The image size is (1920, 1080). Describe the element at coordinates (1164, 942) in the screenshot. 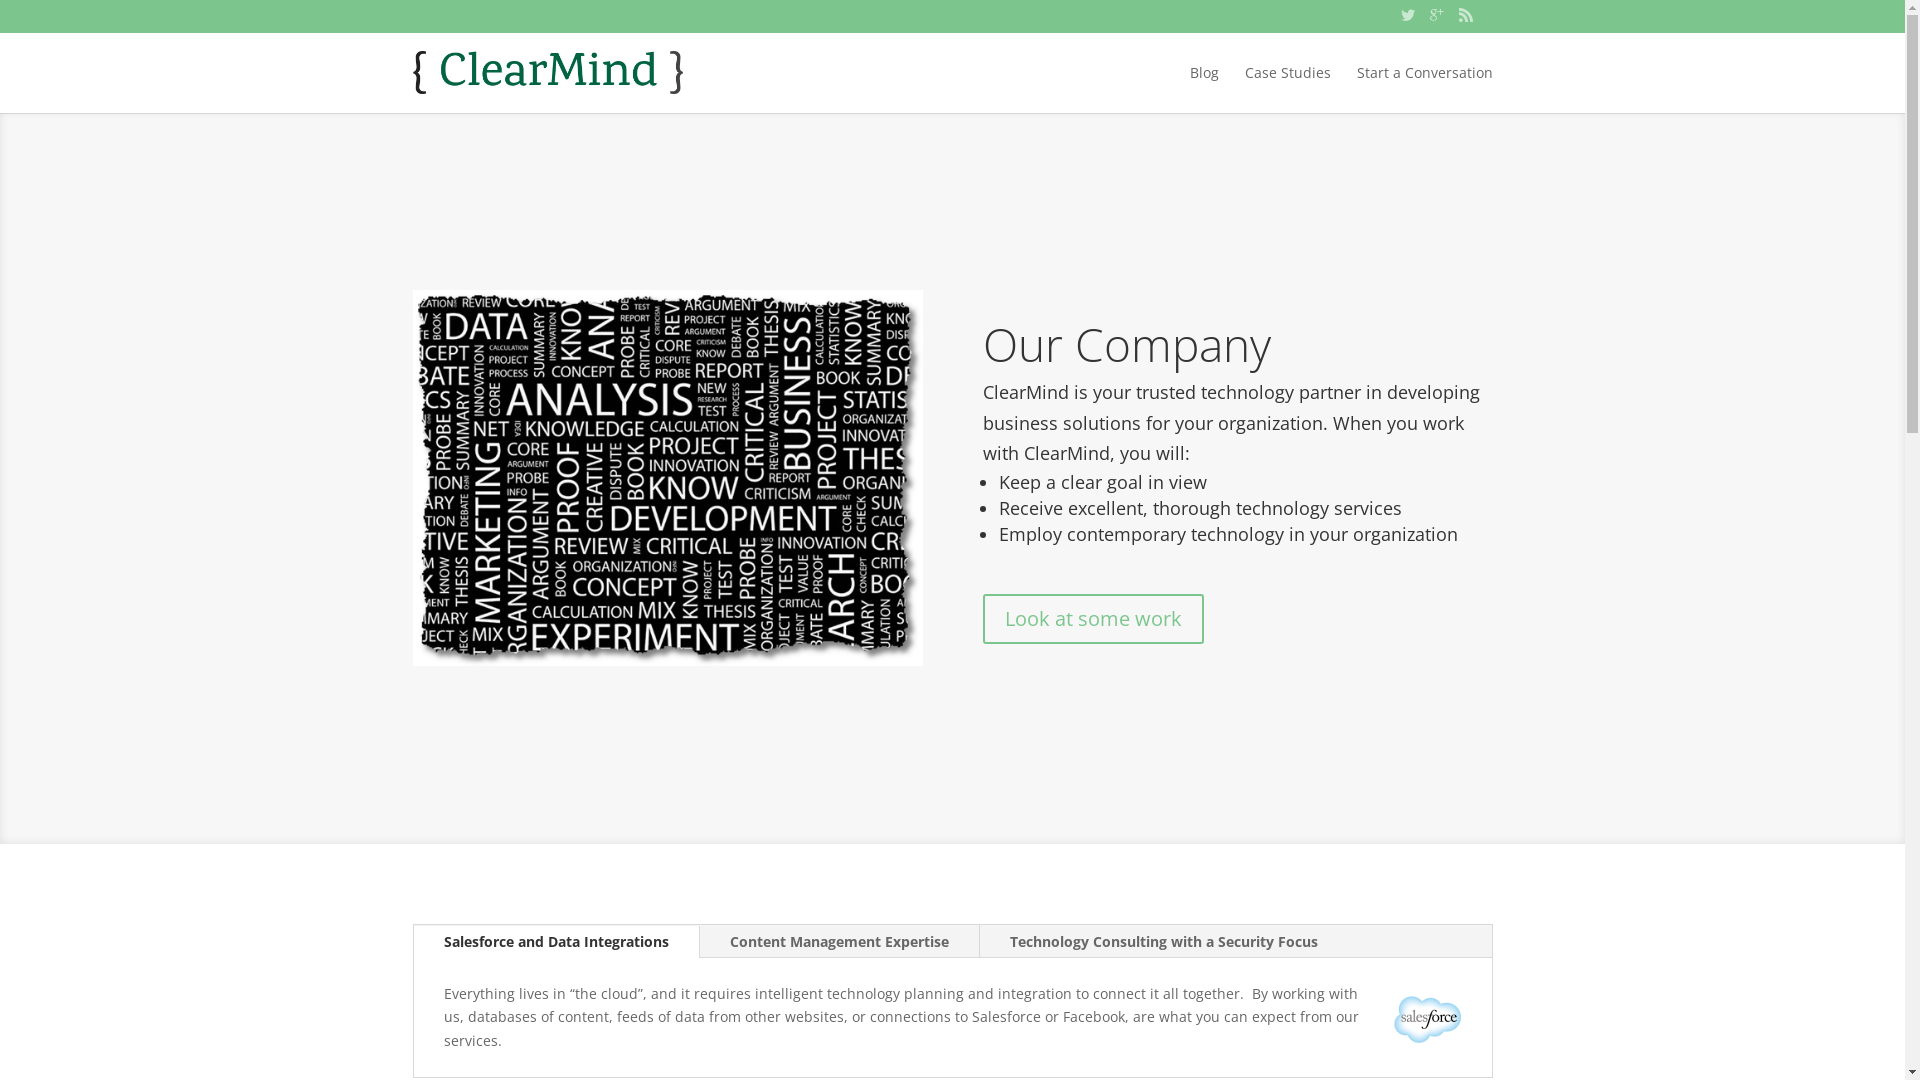

I see `Technology Consulting with a Security Focus` at that location.